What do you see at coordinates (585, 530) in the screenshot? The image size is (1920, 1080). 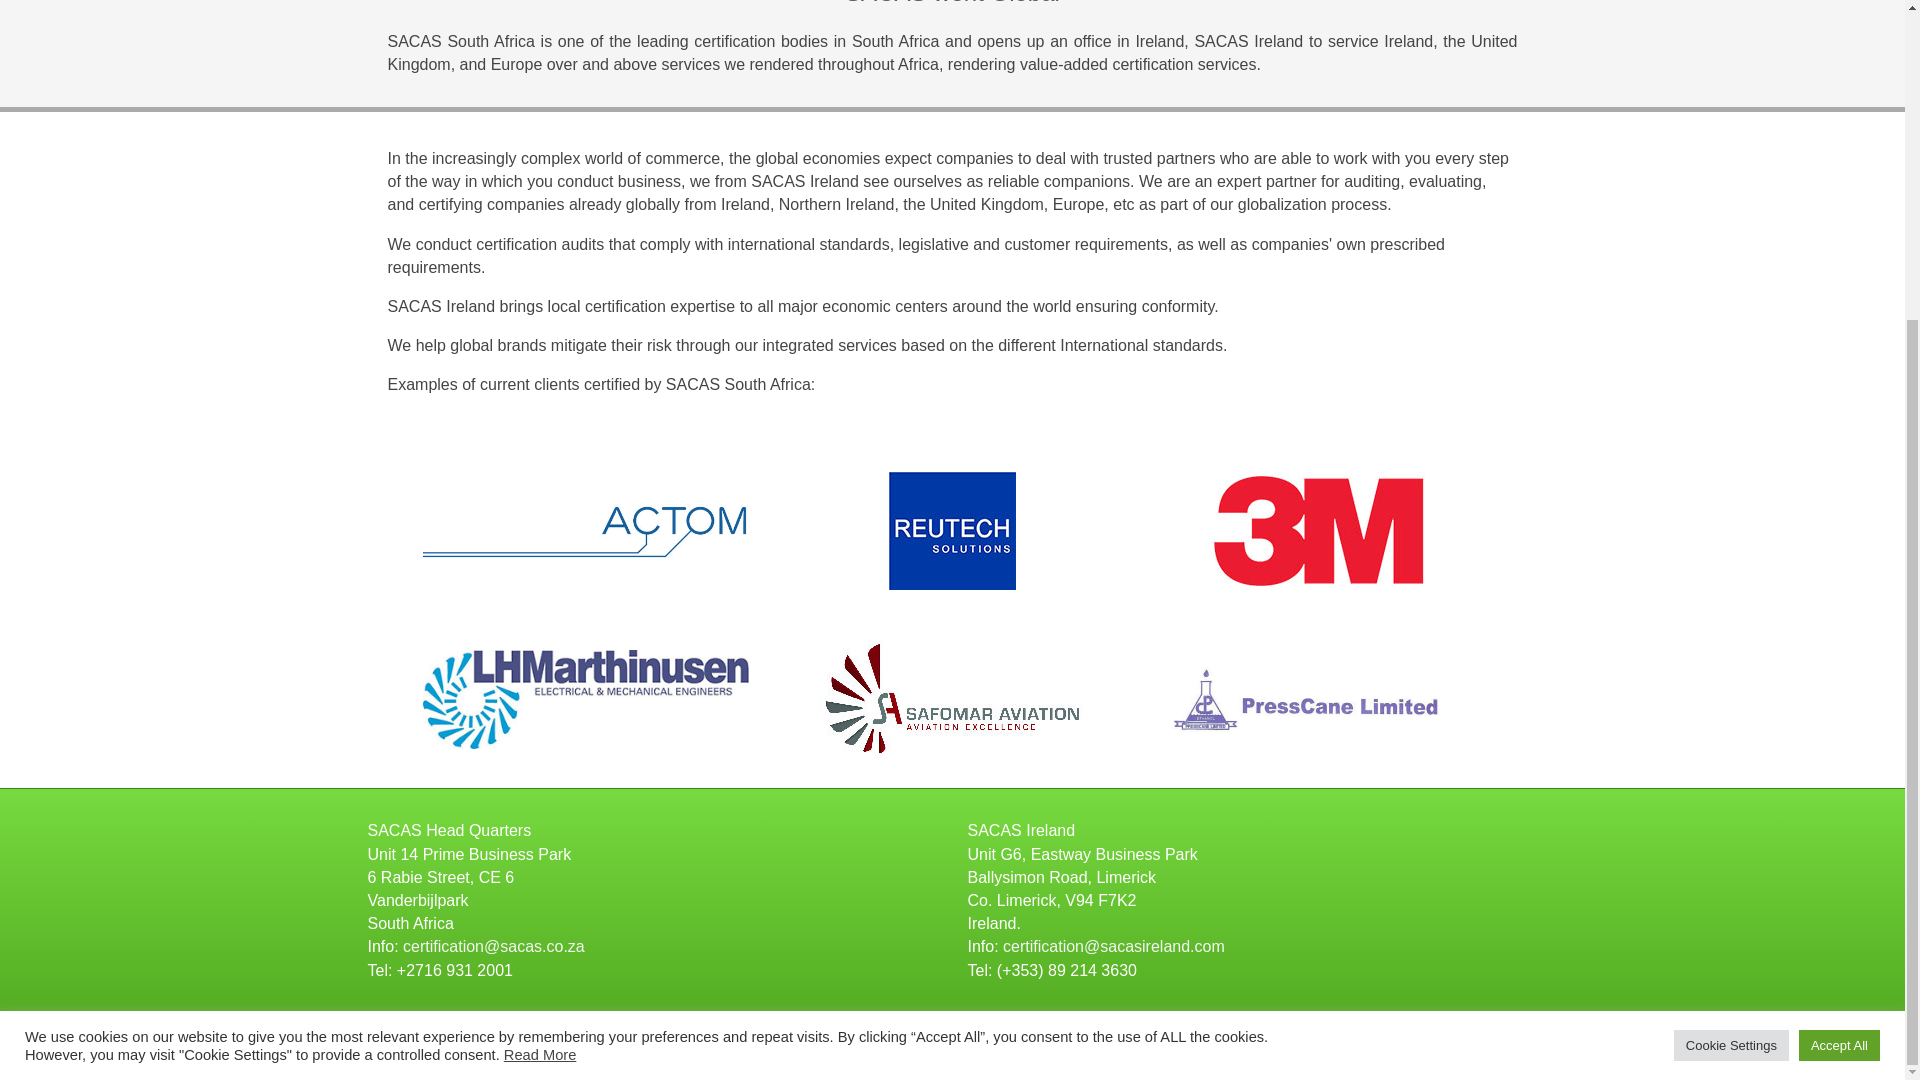 I see `Actom` at bounding box center [585, 530].